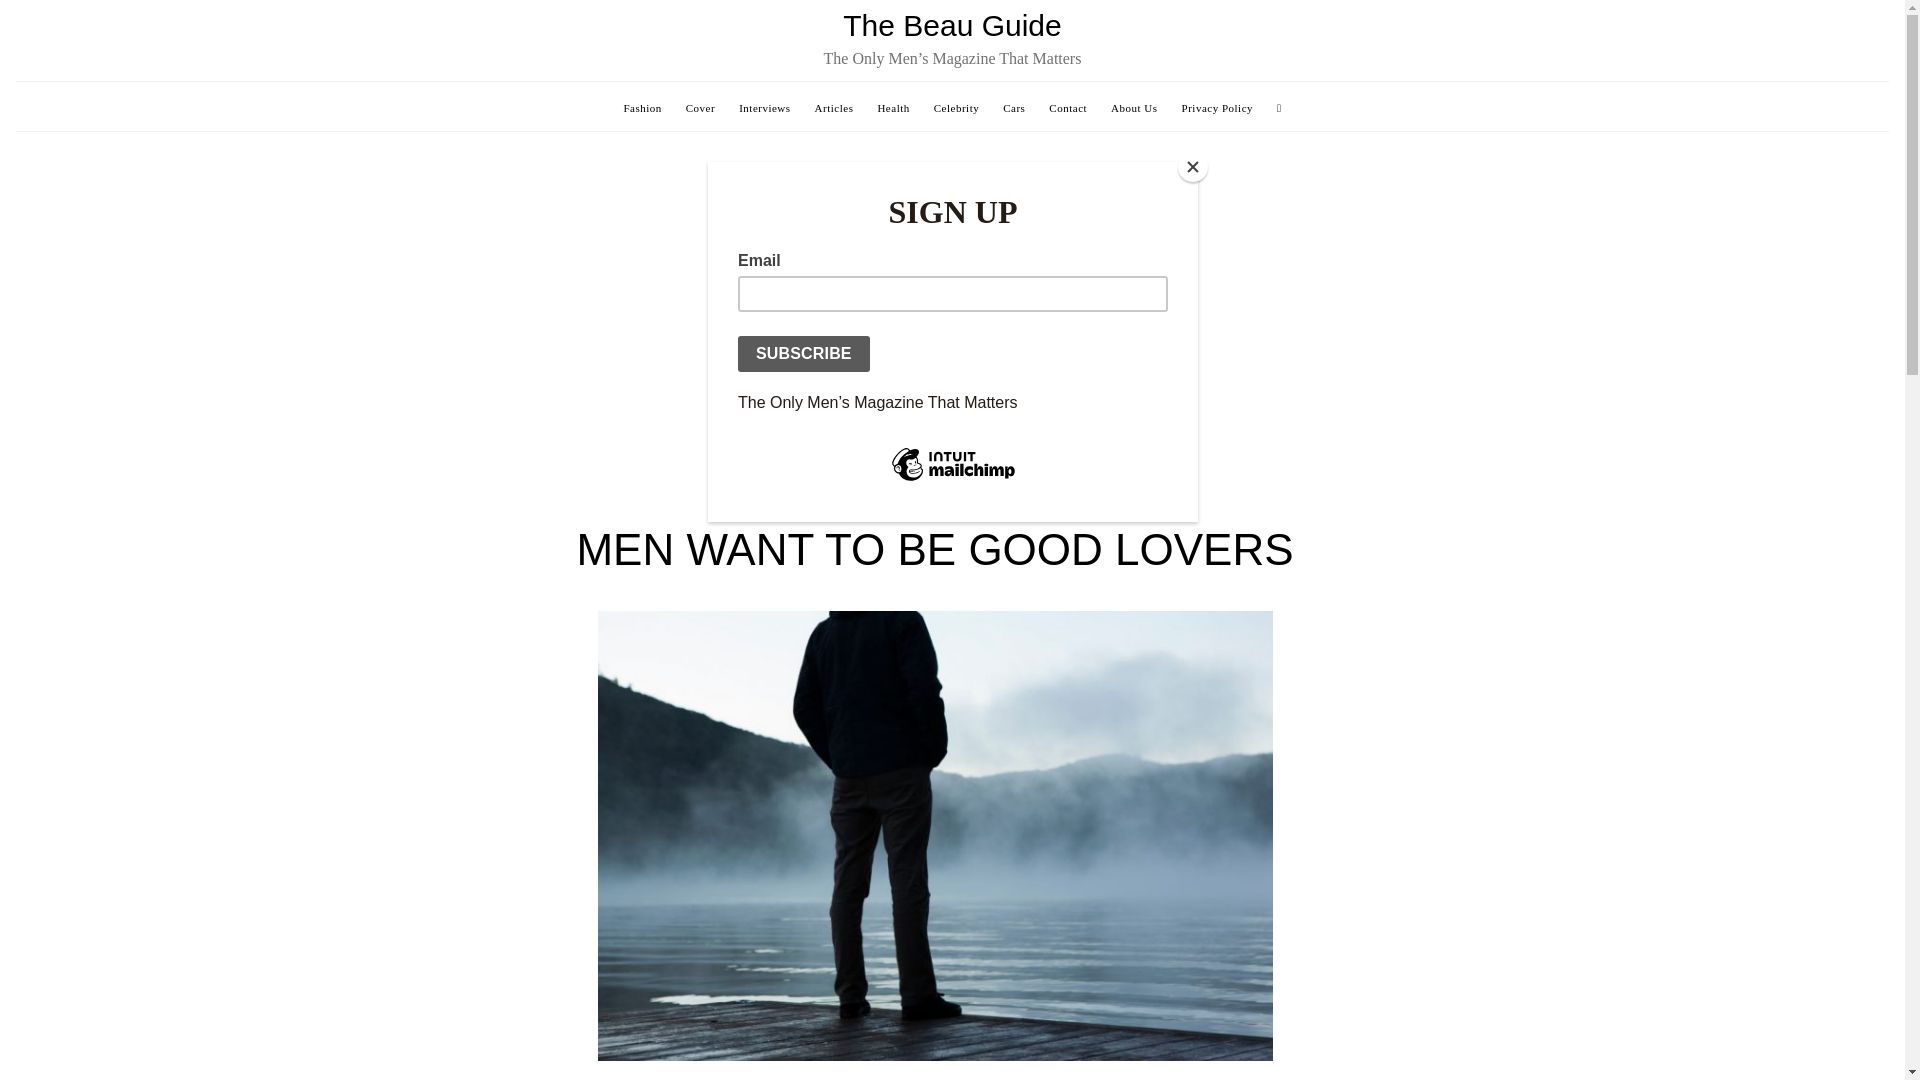 Image resolution: width=1920 pixels, height=1080 pixels. What do you see at coordinates (700, 108) in the screenshot?
I see `Cover` at bounding box center [700, 108].